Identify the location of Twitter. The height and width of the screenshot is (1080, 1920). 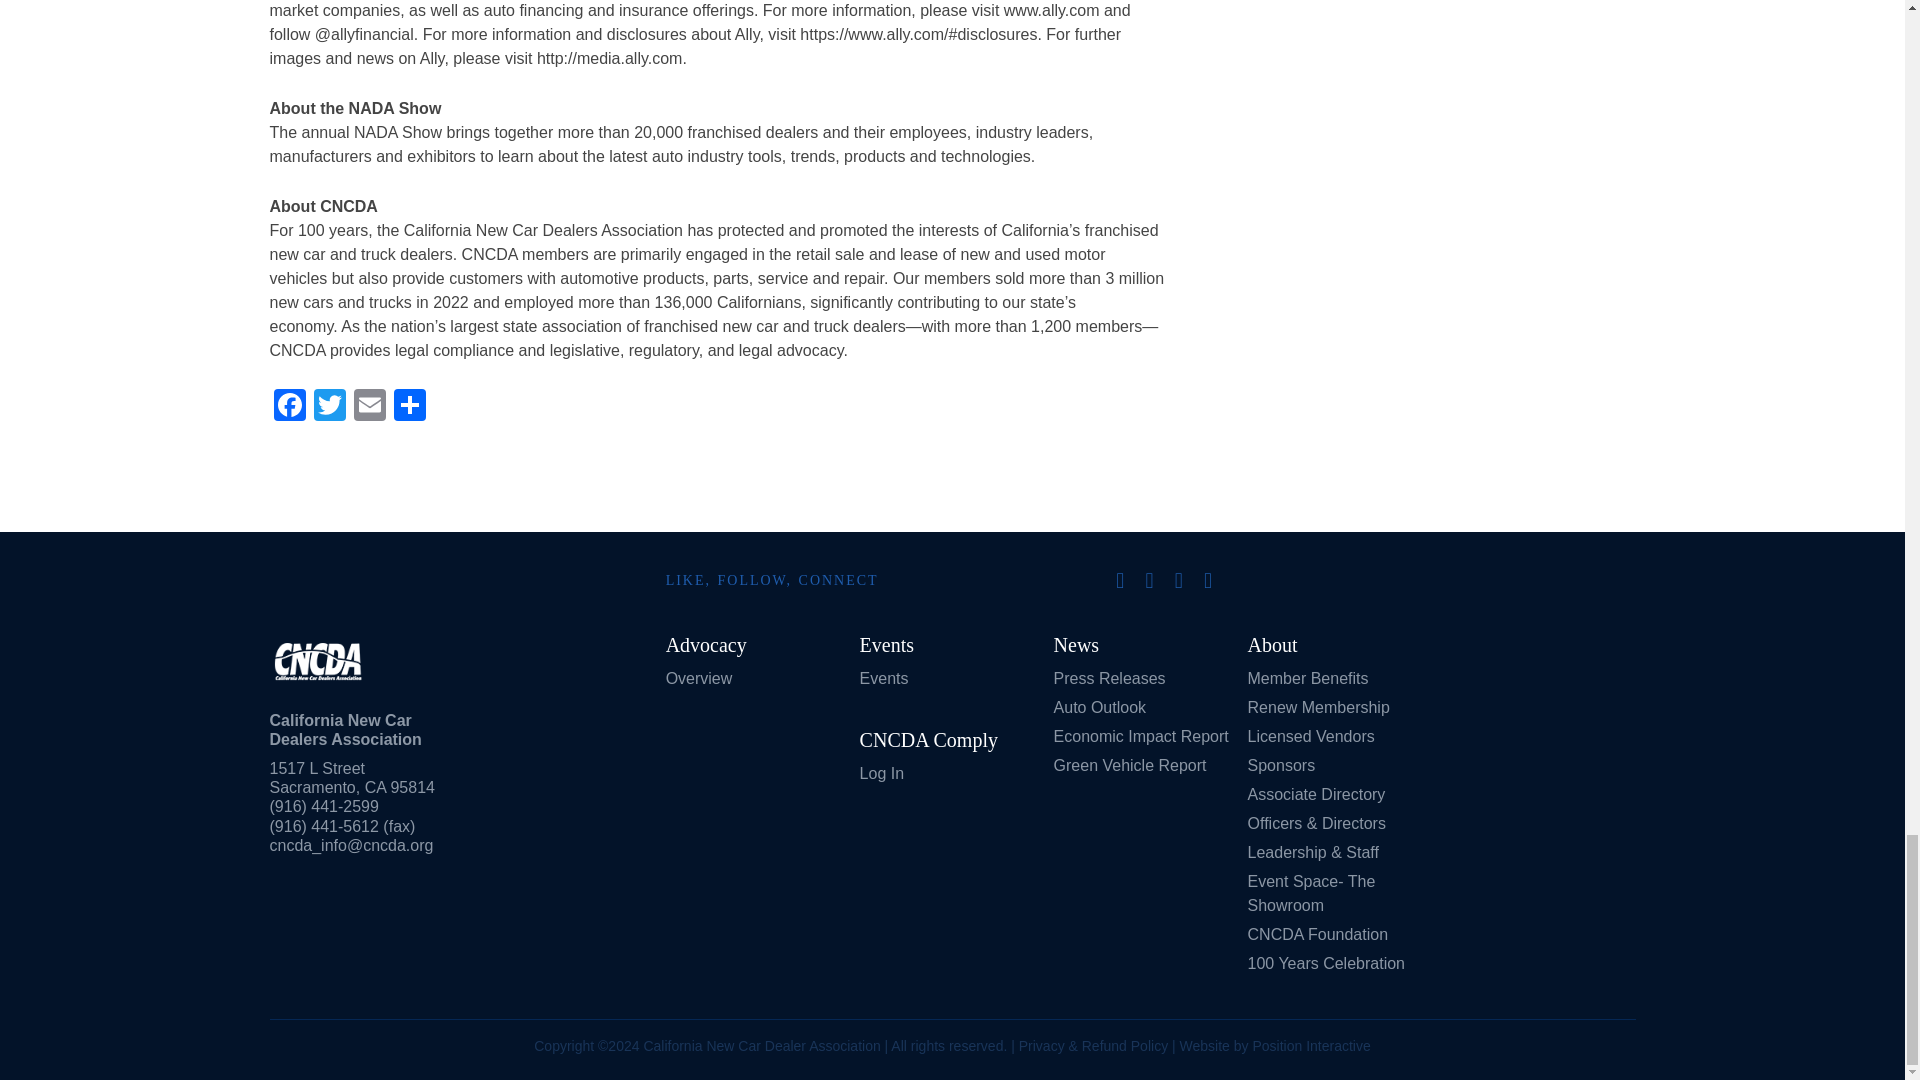
(329, 406).